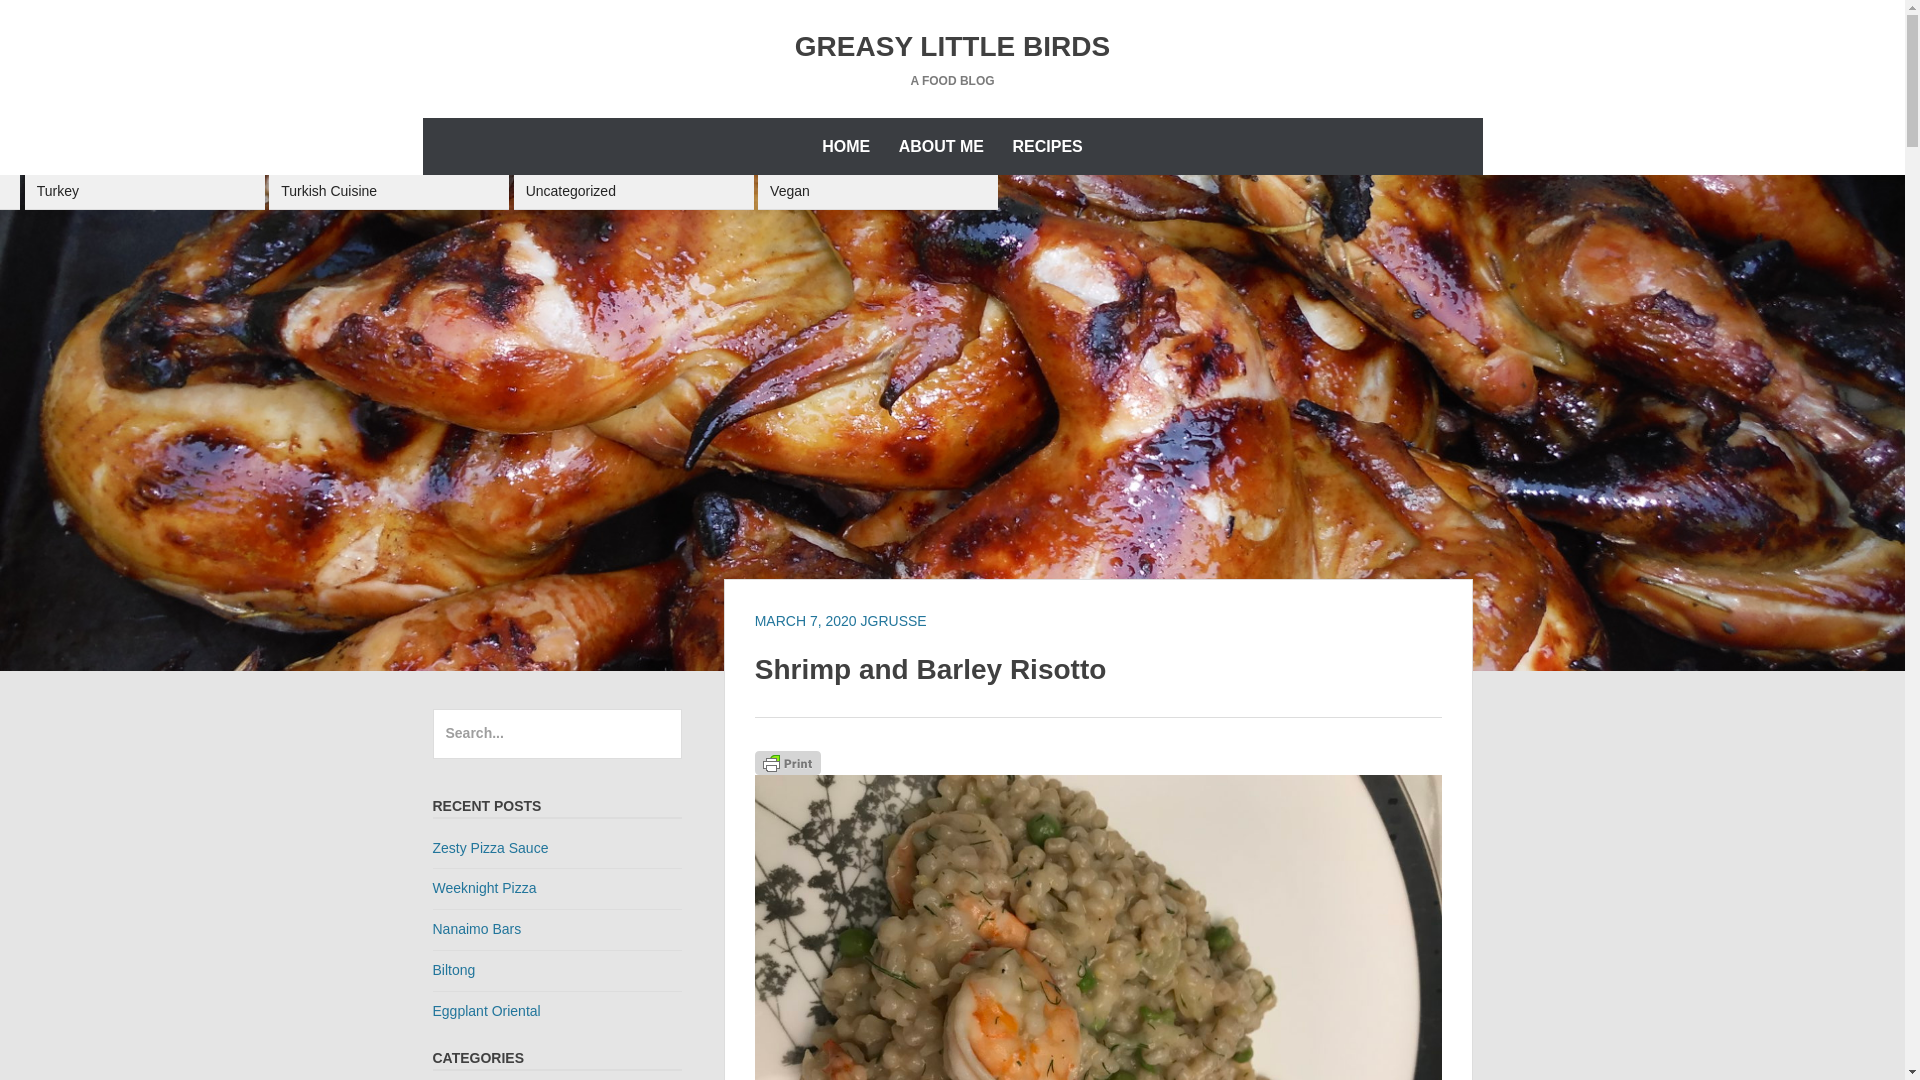 This screenshot has width=1920, height=1080. What do you see at coordinates (846, 146) in the screenshot?
I see `HOME` at bounding box center [846, 146].